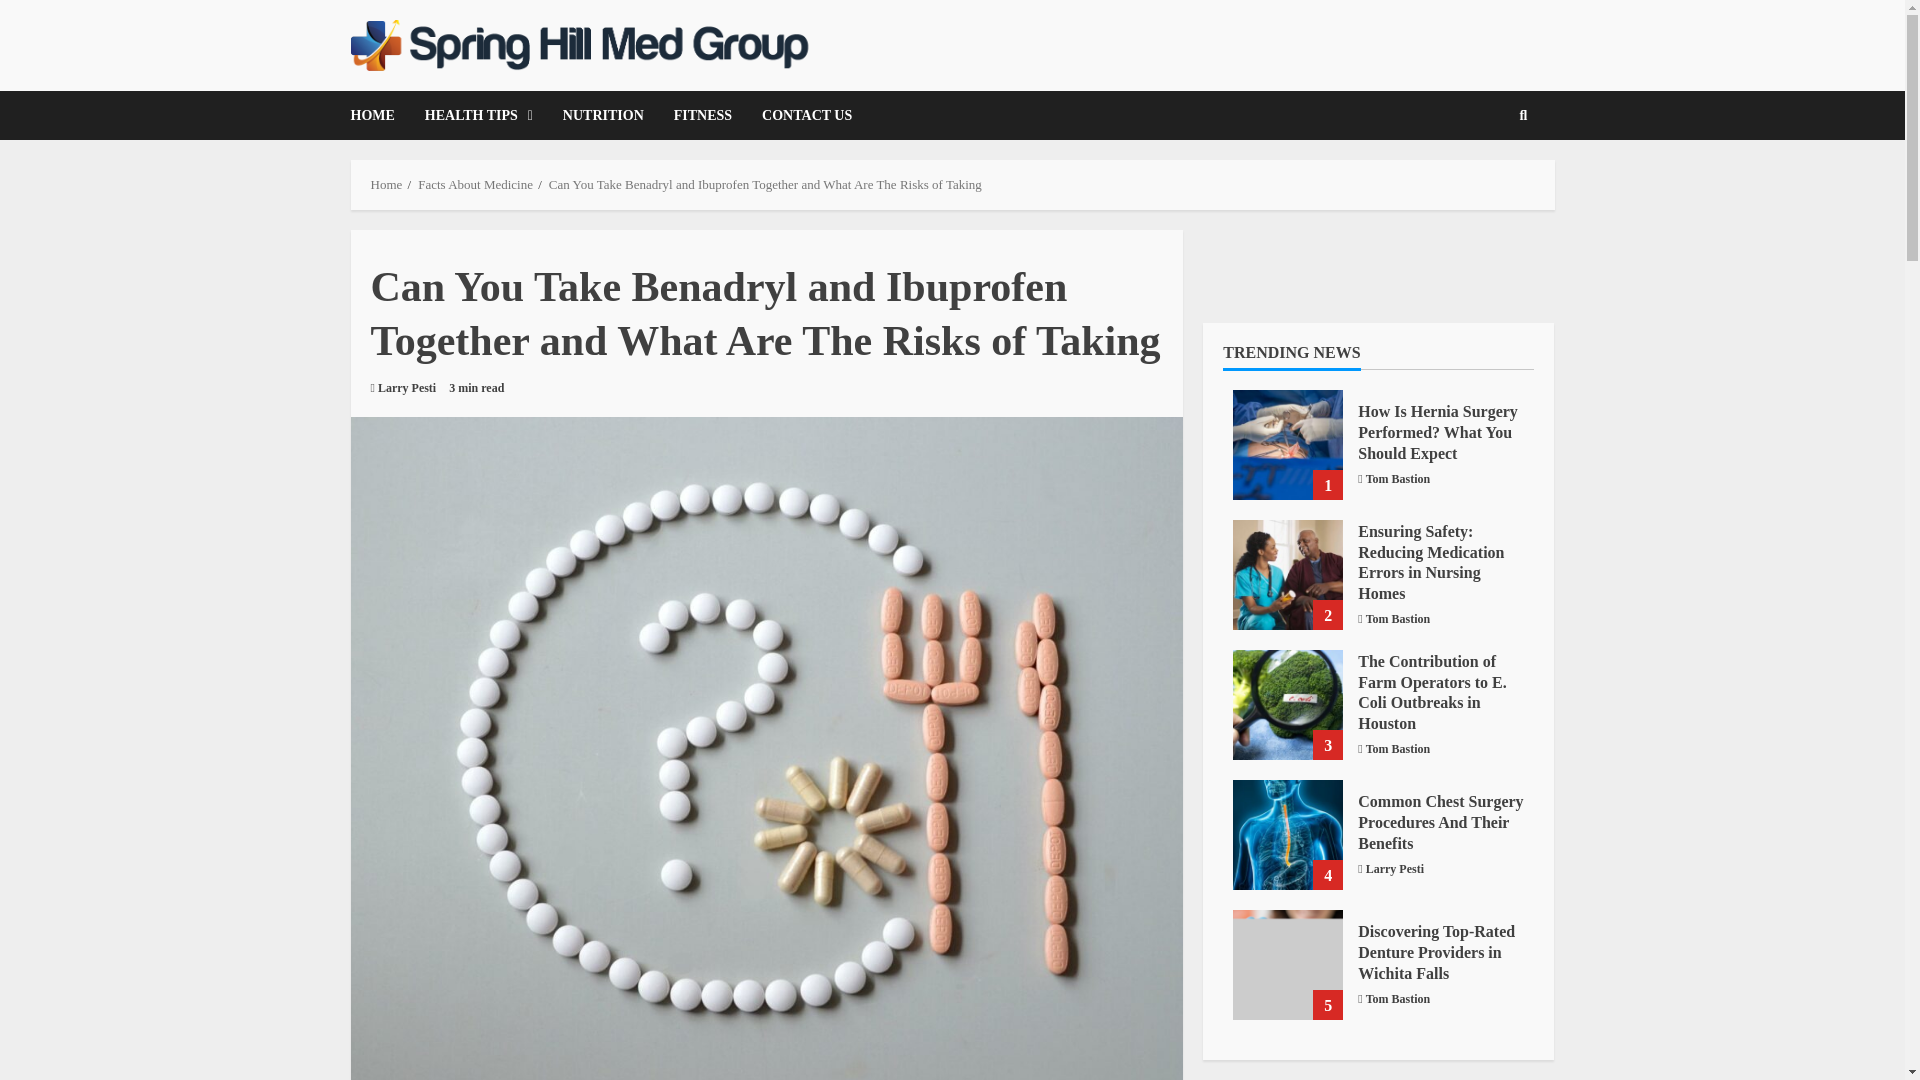  Describe the element at coordinates (478, 115) in the screenshot. I see `HEALTH TIPS` at that location.